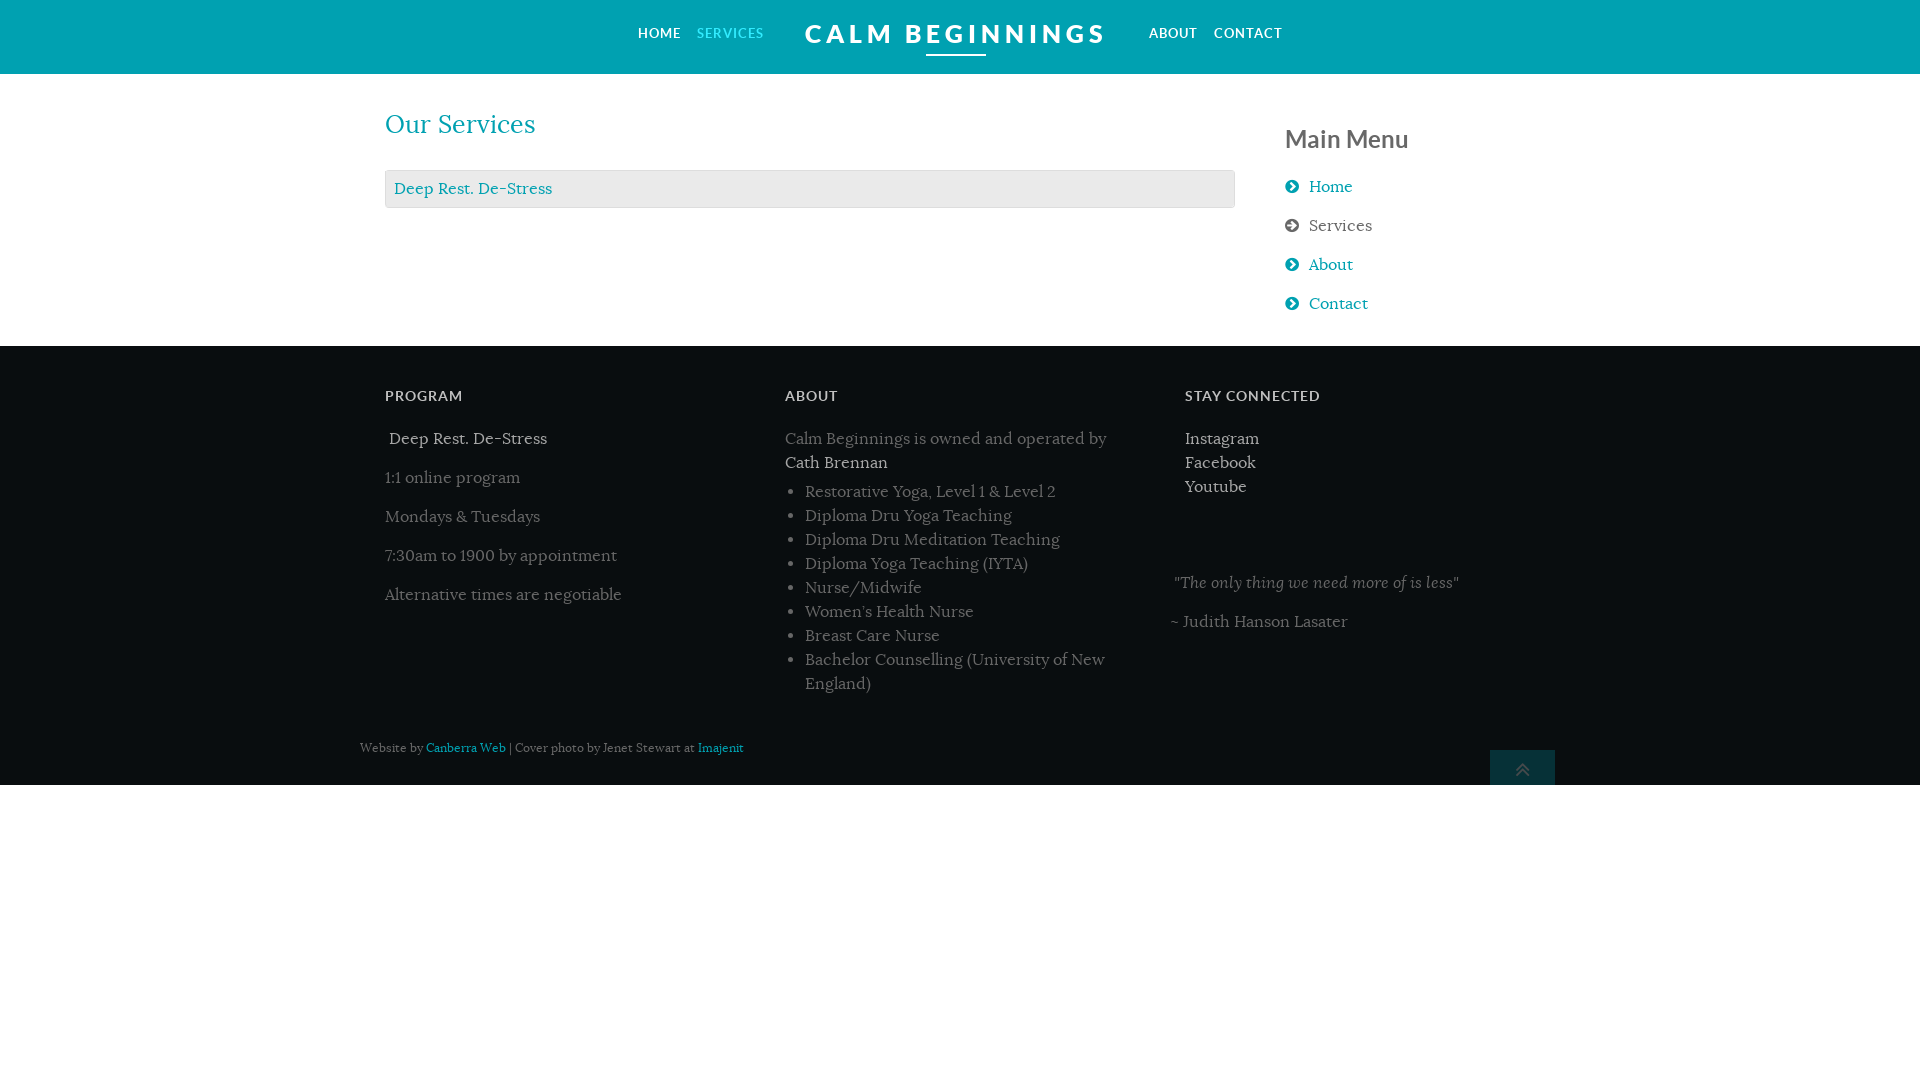 The width and height of the screenshot is (1920, 1080). What do you see at coordinates (1222, 439) in the screenshot?
I see `Instagram` at bounding box center [1222, 439].